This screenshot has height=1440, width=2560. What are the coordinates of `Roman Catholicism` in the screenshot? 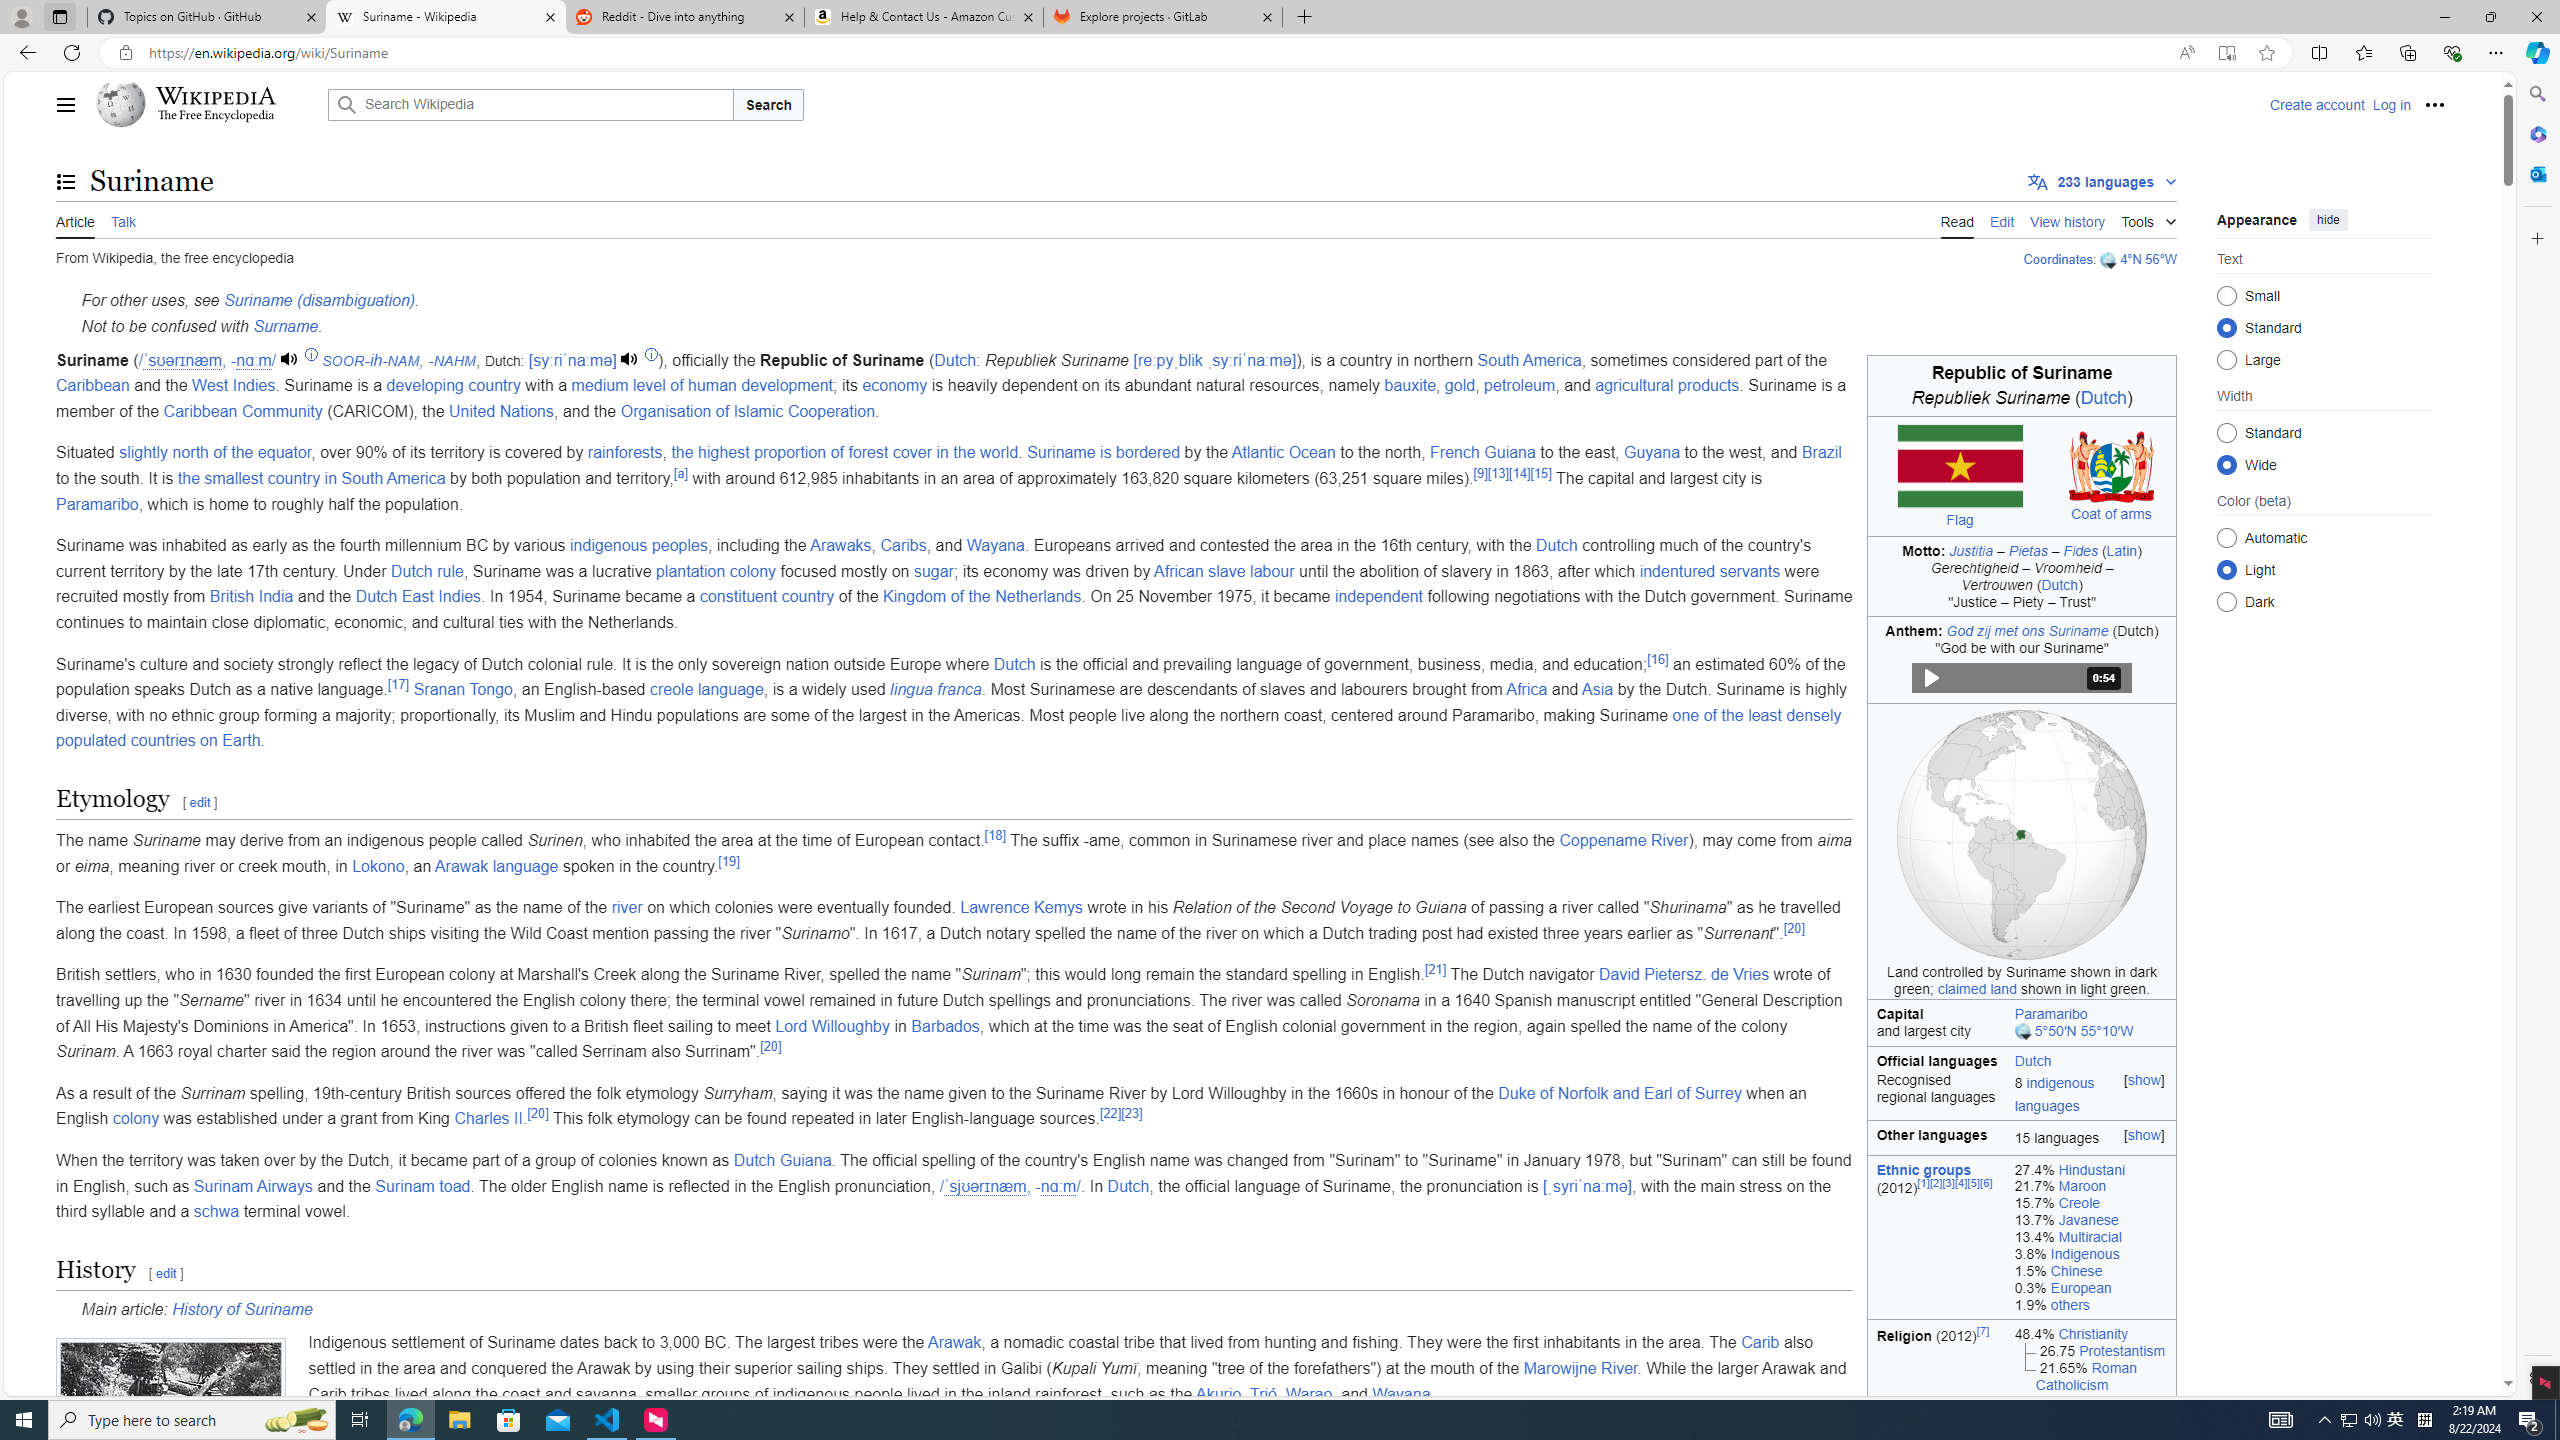 It's located at (2086, 1376).